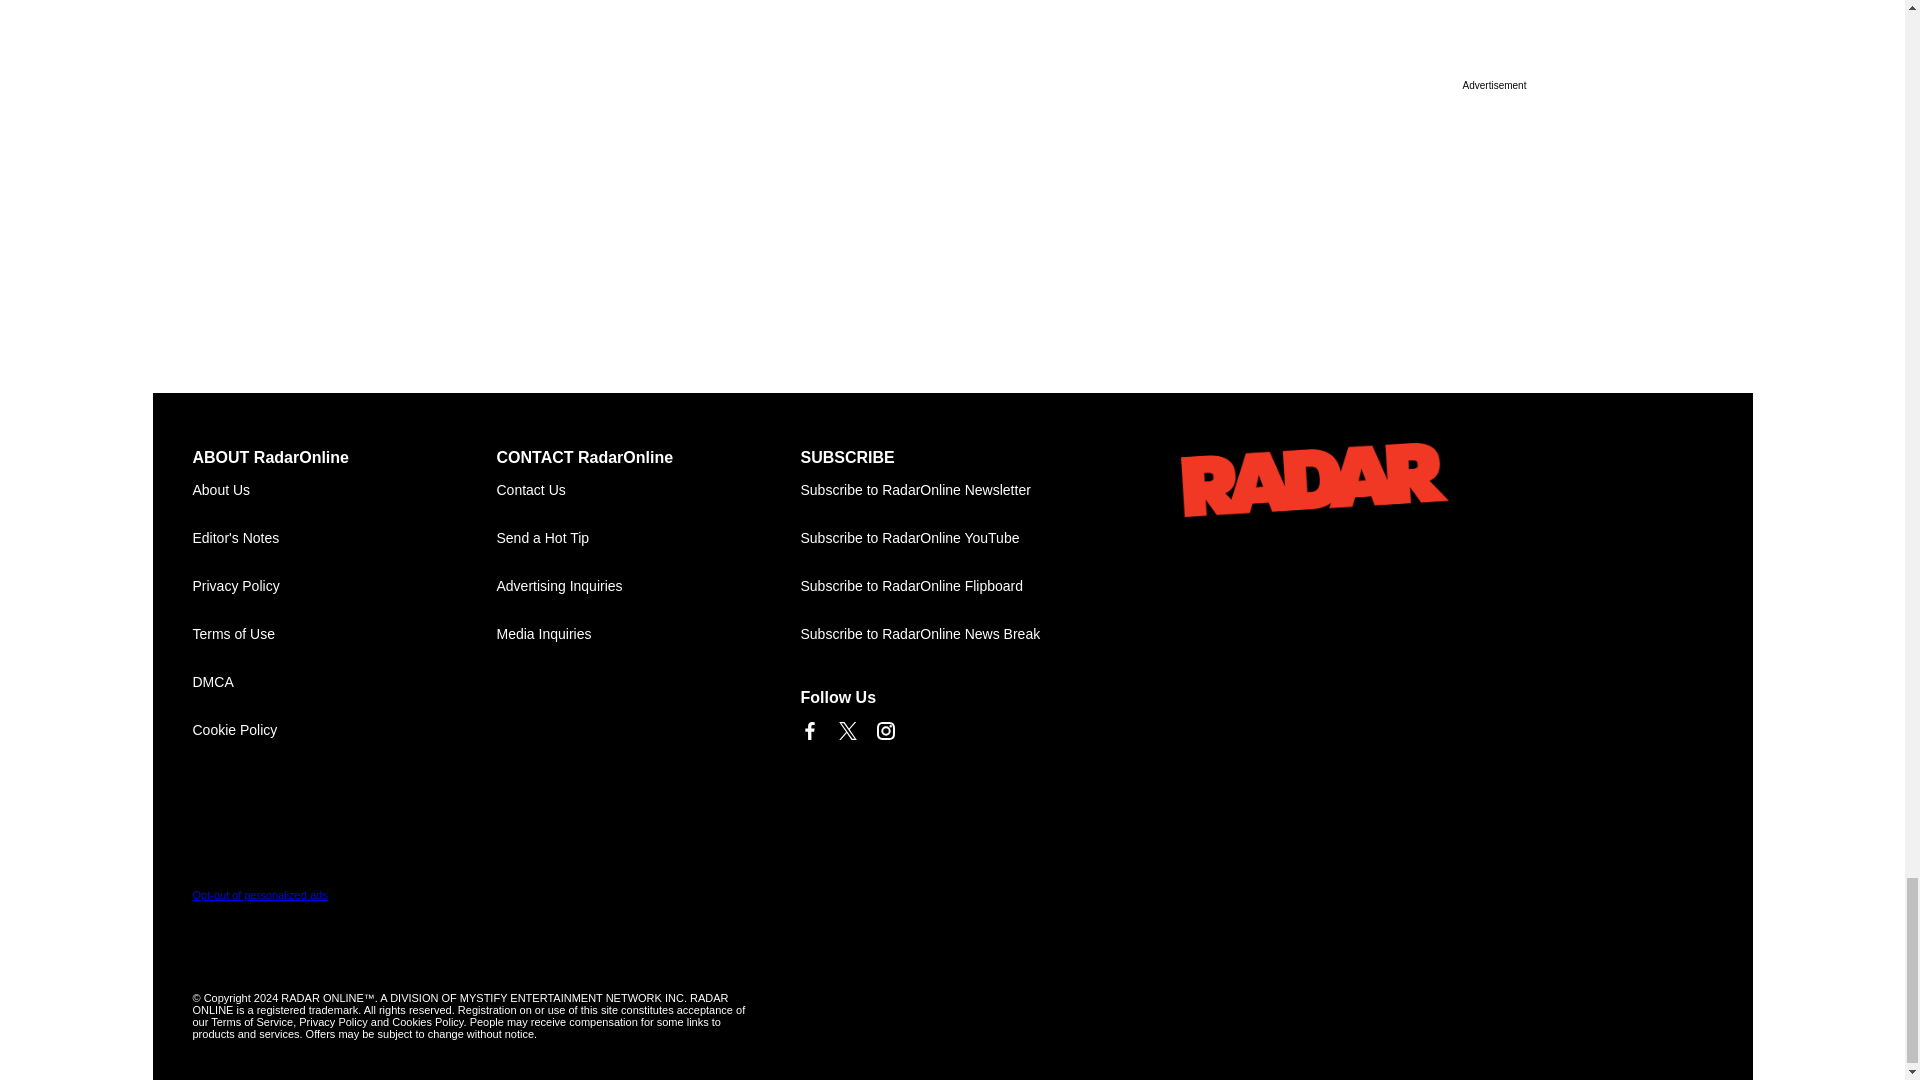  I want to click on Contact Us, so click(648, 490).